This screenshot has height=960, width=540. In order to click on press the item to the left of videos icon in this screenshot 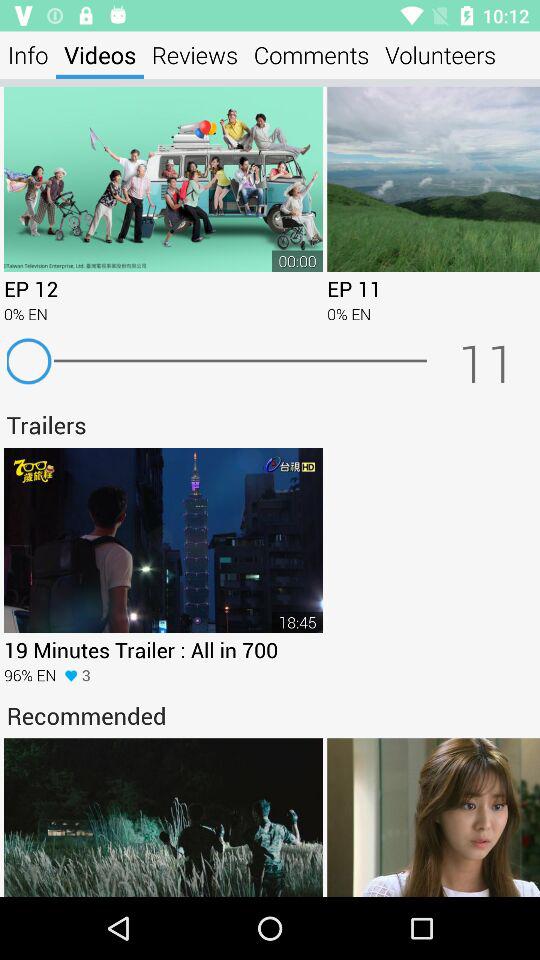, I will do `click(28, 54)`.